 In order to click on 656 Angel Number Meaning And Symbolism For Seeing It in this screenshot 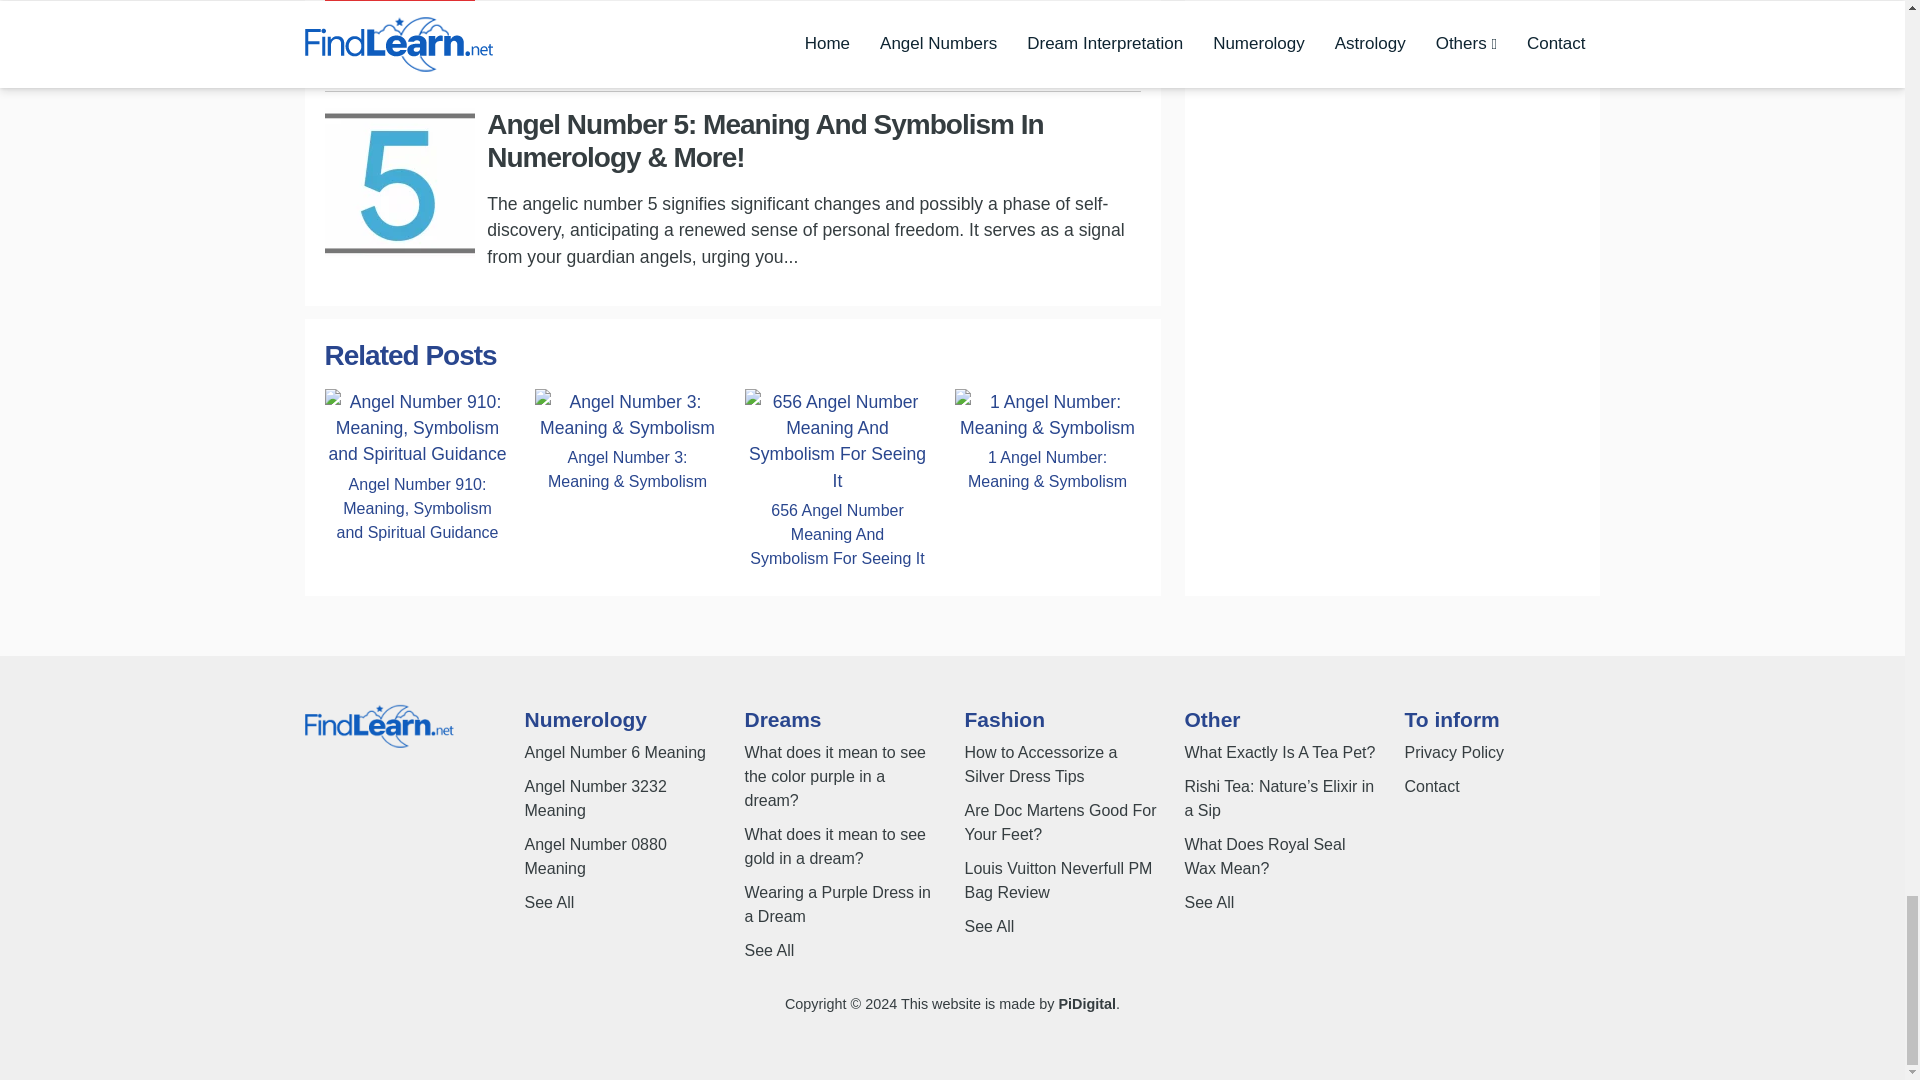, I will do `click(836, 534)`.